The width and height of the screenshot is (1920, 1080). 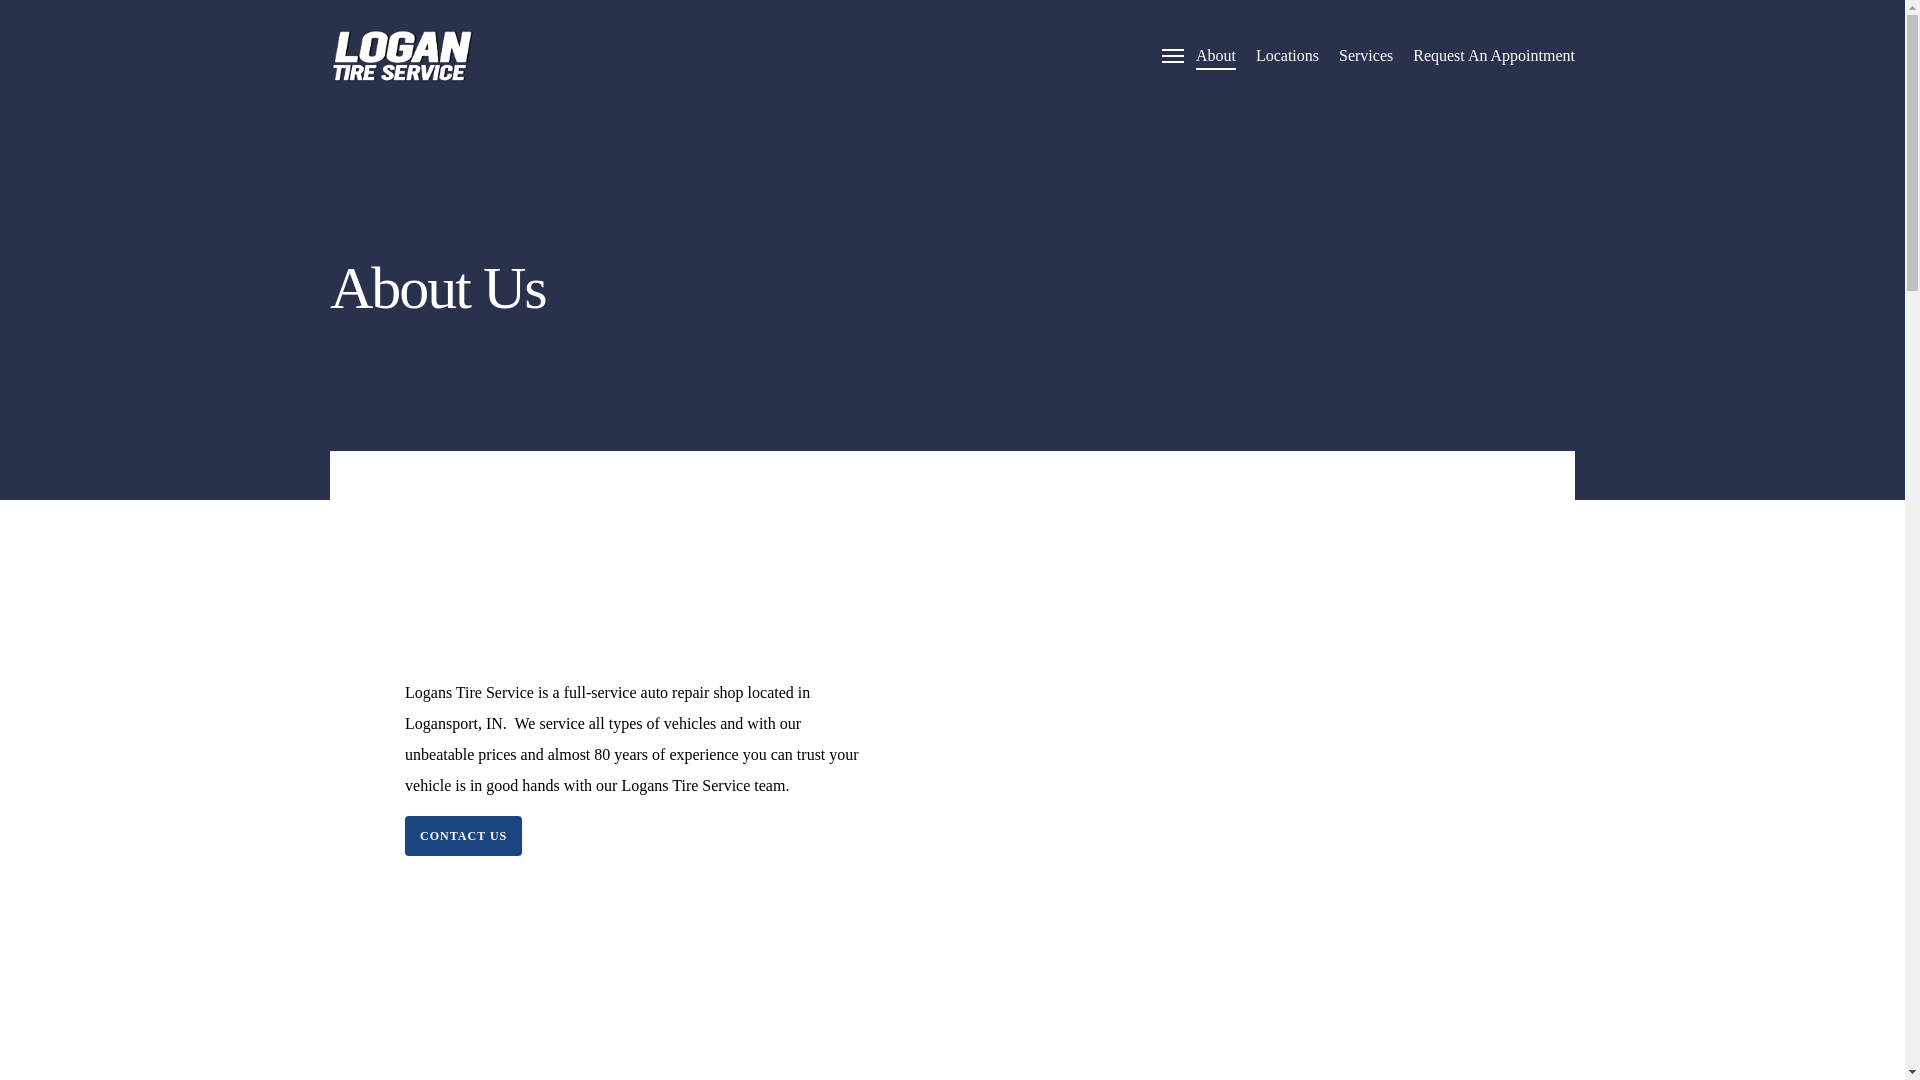 I want to click on Services, so click(x=1366, y=55).